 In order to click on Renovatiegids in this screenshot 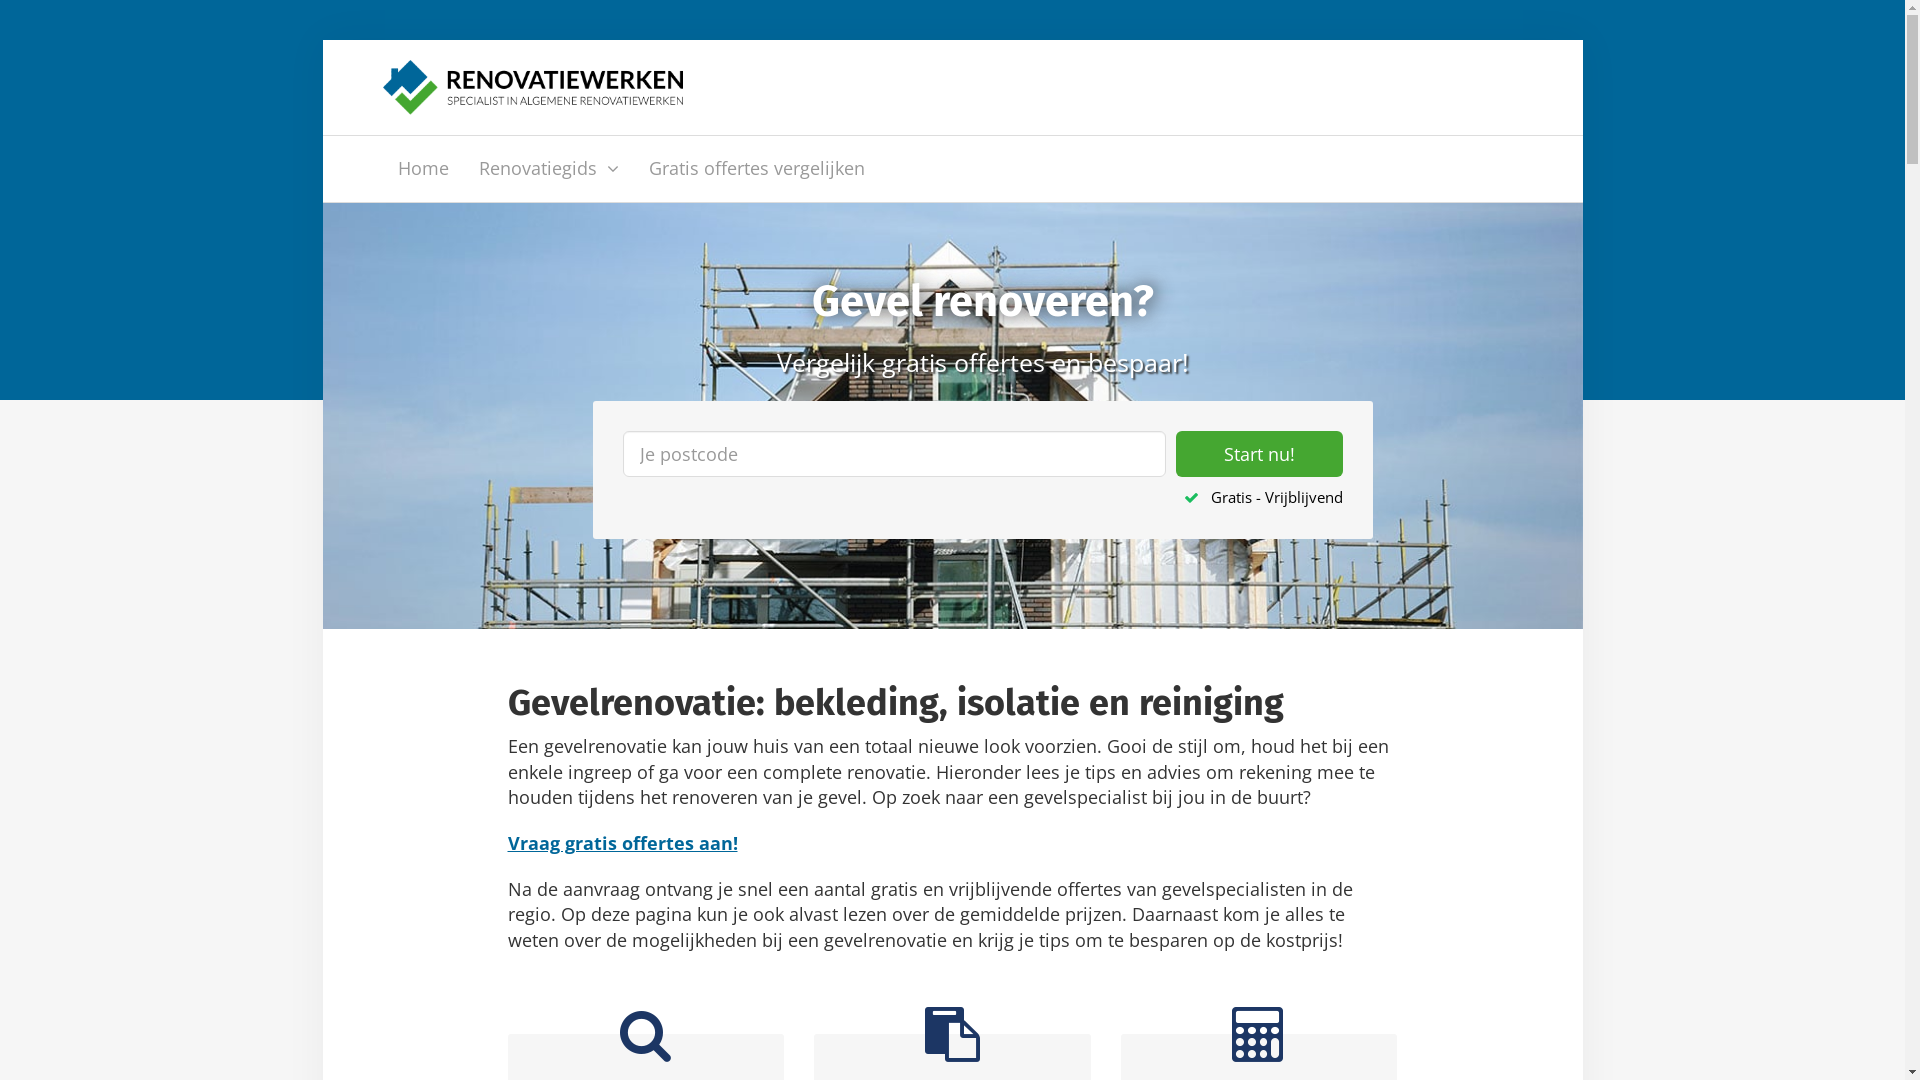, I will do `click(549, 169)`.